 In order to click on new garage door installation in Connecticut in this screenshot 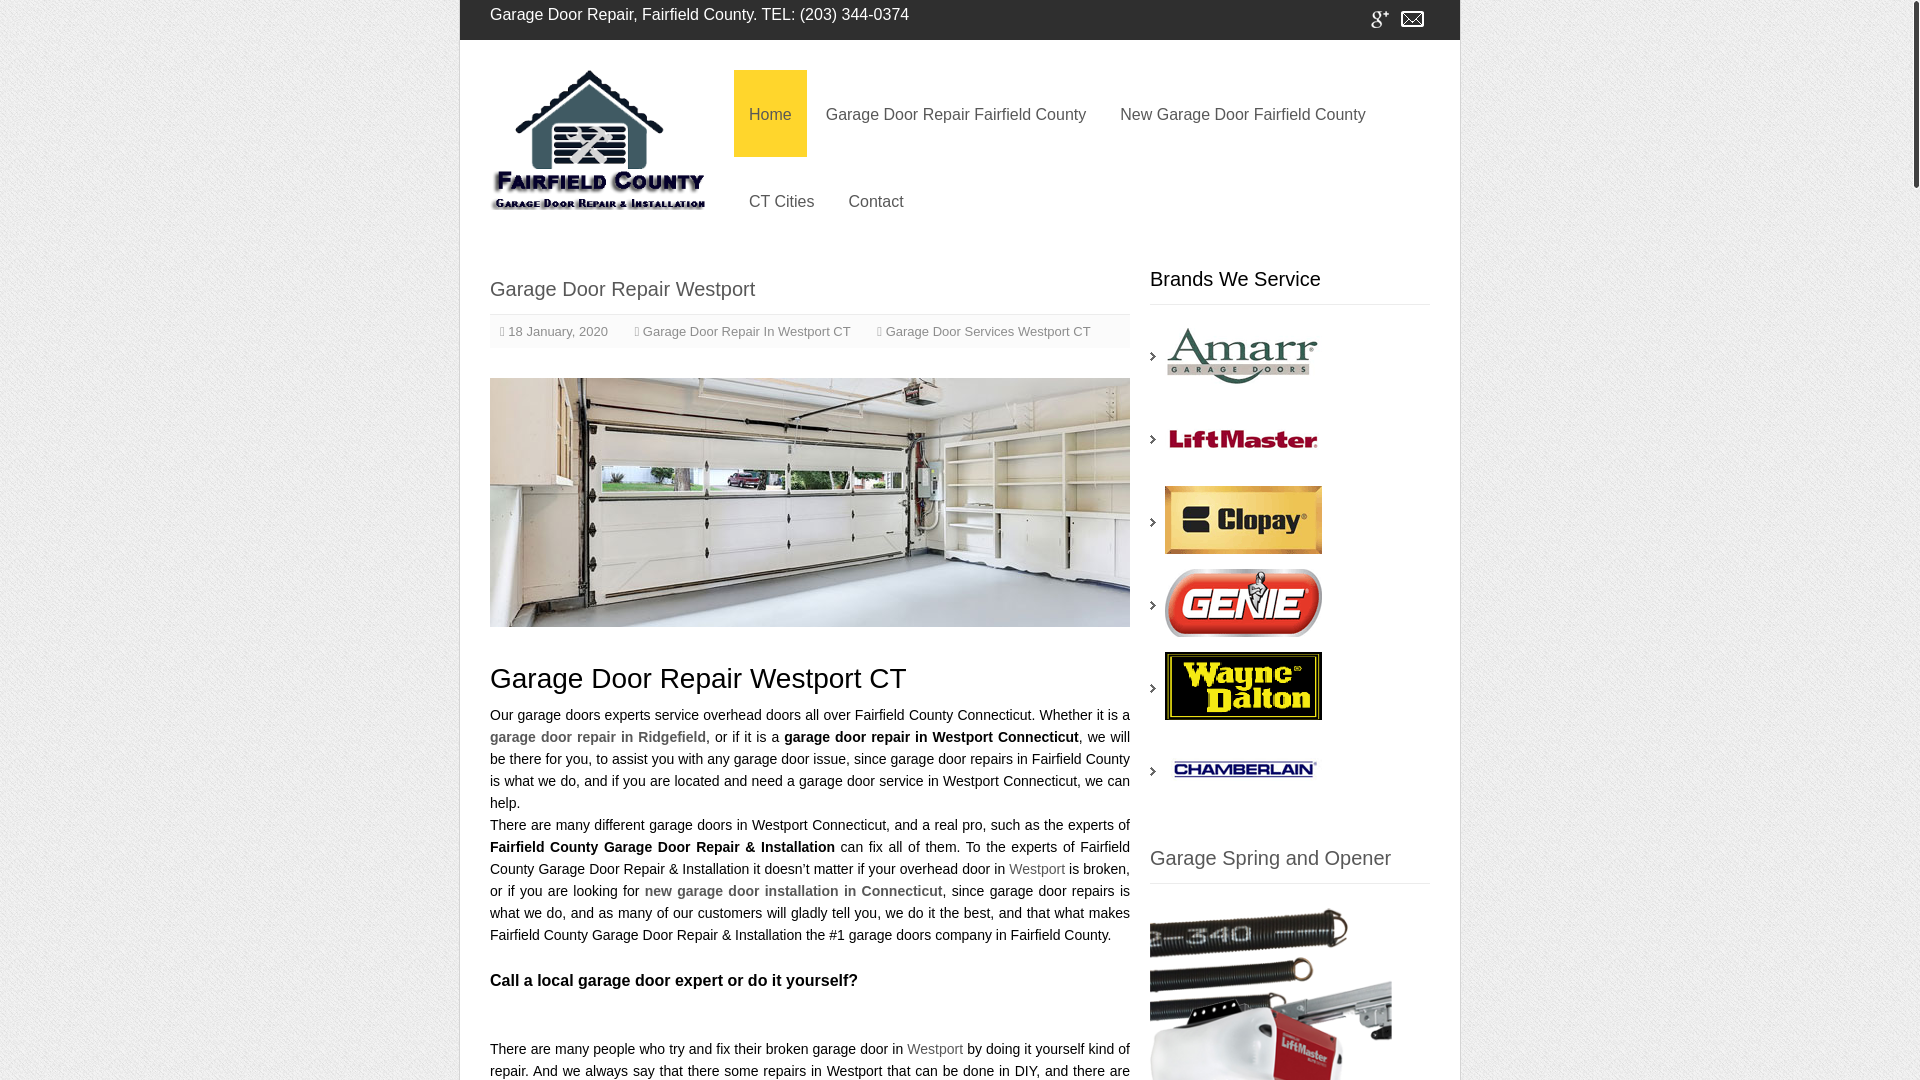, I will do `click(794, 890)`.